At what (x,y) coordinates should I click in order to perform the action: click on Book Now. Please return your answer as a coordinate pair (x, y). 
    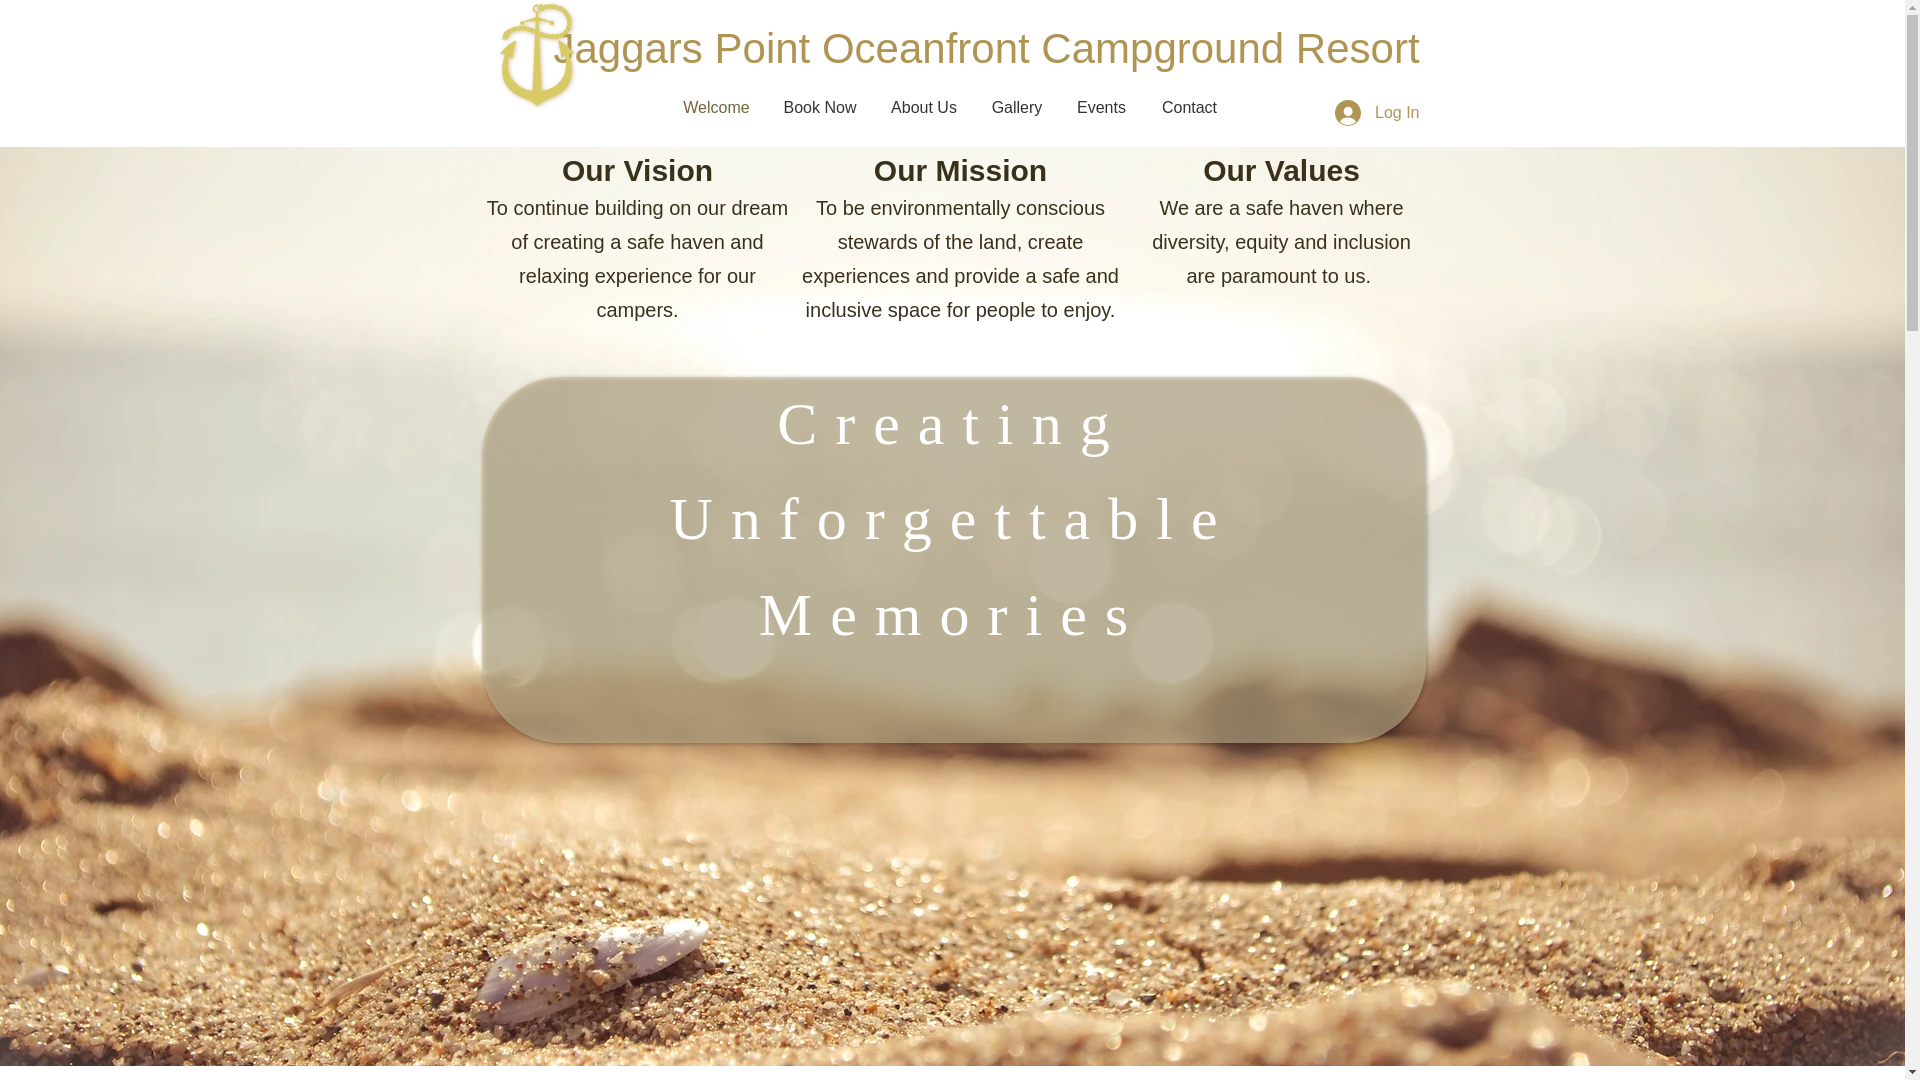
    Looking at the image, I should click on (820, 108).